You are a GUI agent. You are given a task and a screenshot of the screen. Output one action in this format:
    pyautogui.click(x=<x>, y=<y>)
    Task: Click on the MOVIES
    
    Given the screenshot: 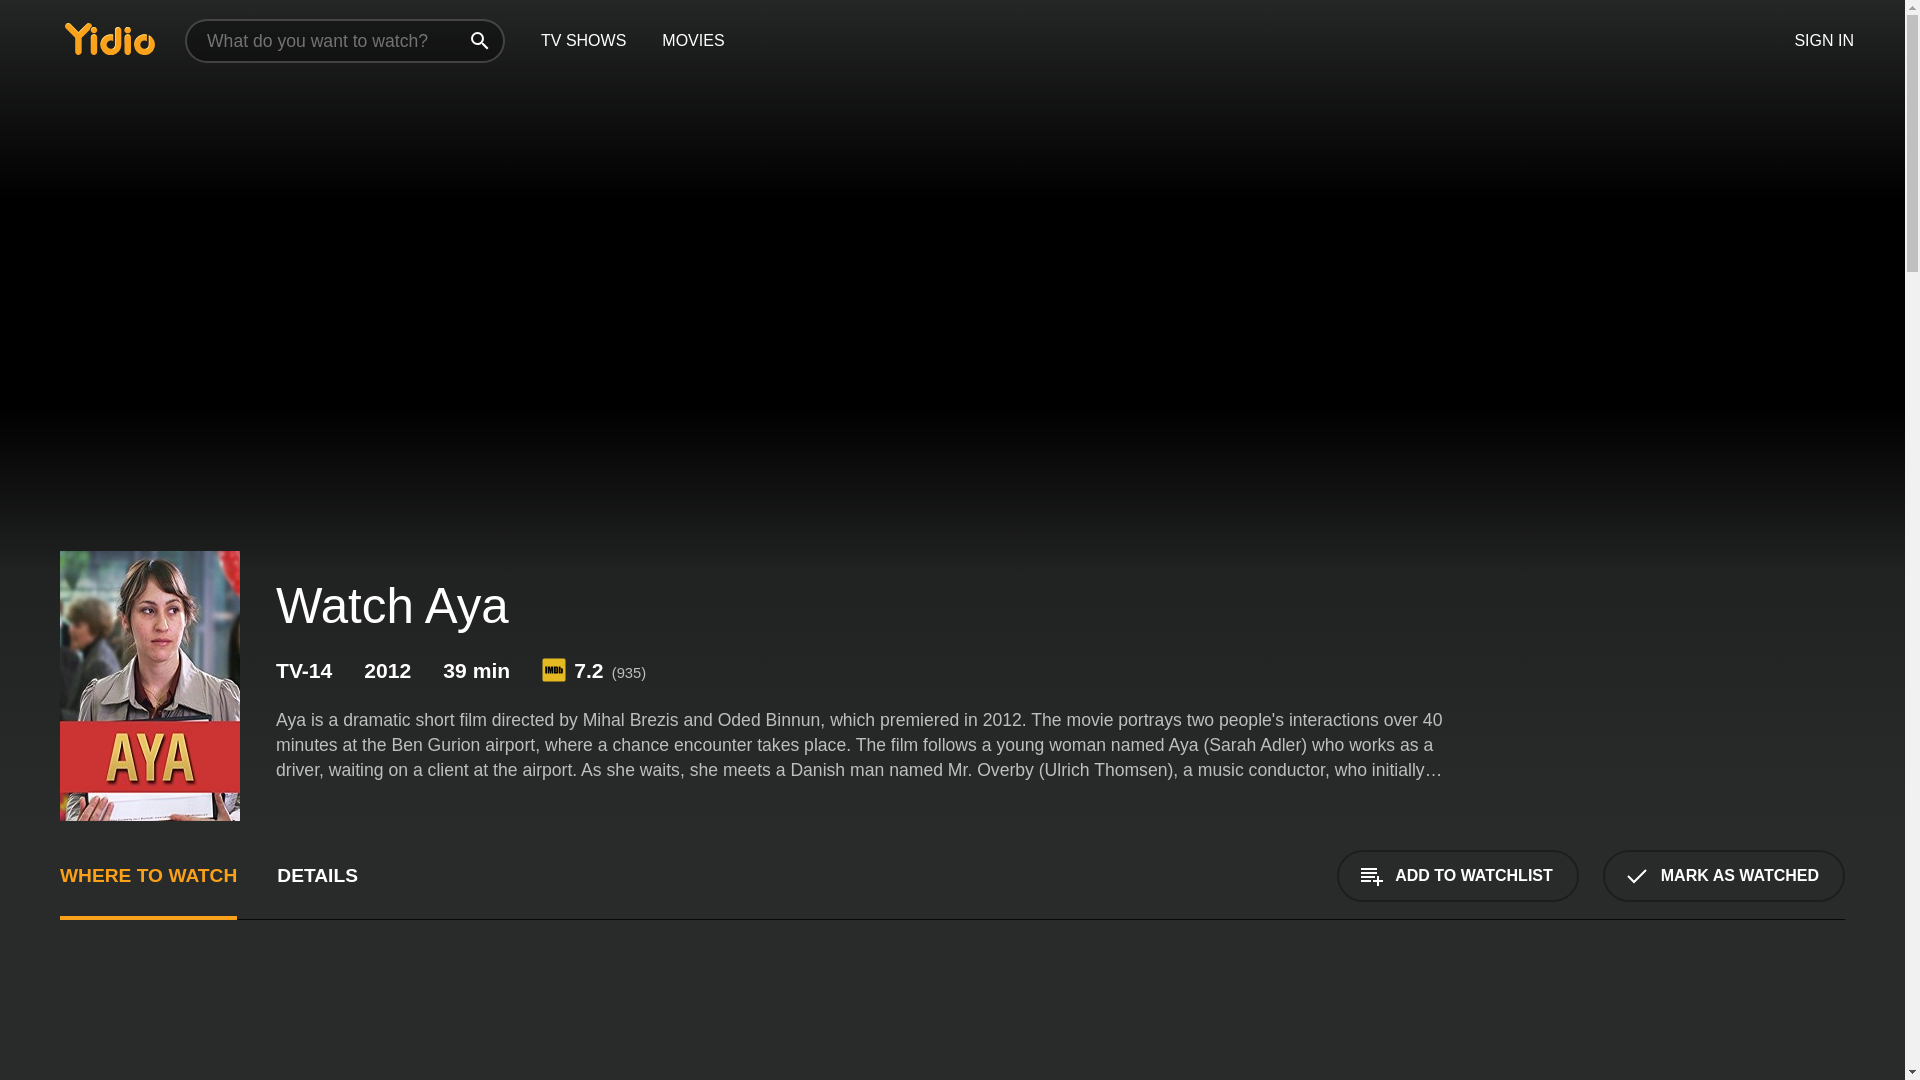 What is the action you would take?
    pyautogui.click(x=692, y=41)
    